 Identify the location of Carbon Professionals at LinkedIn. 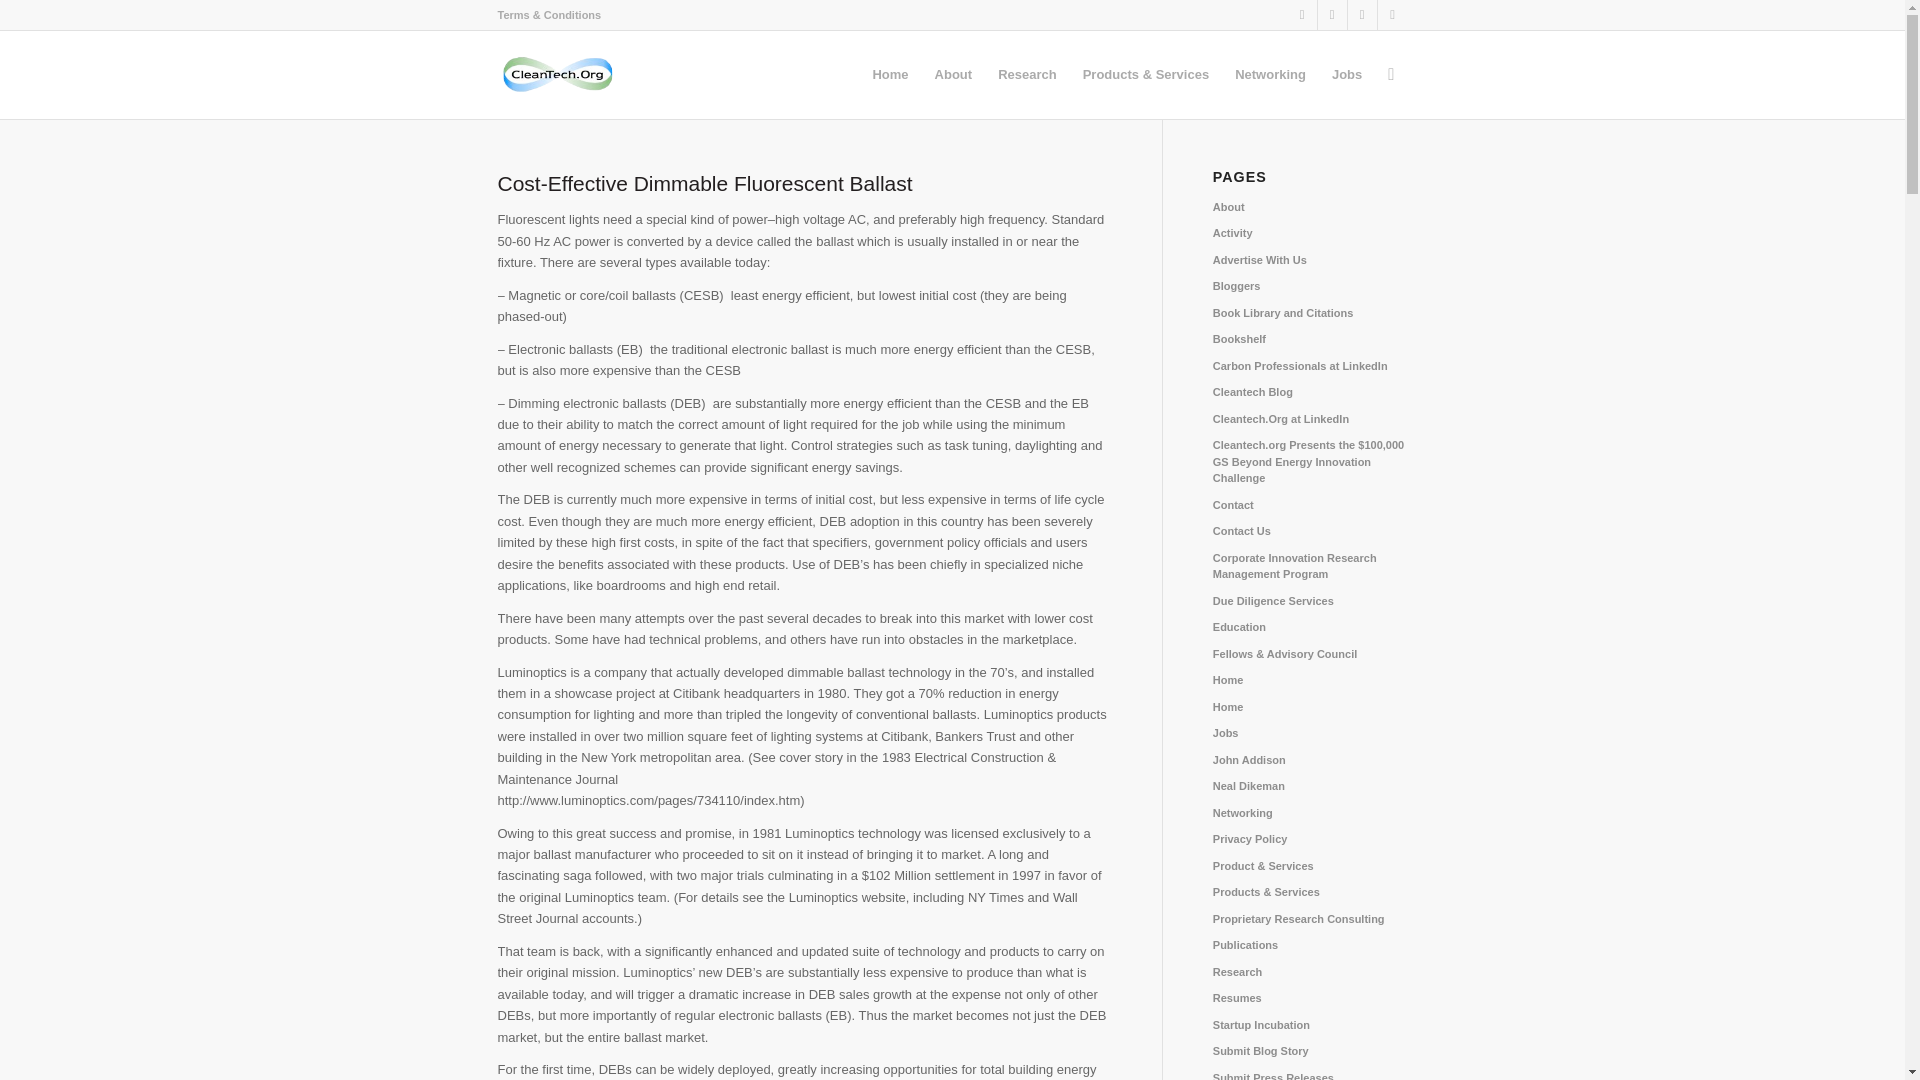
(1300, 365).